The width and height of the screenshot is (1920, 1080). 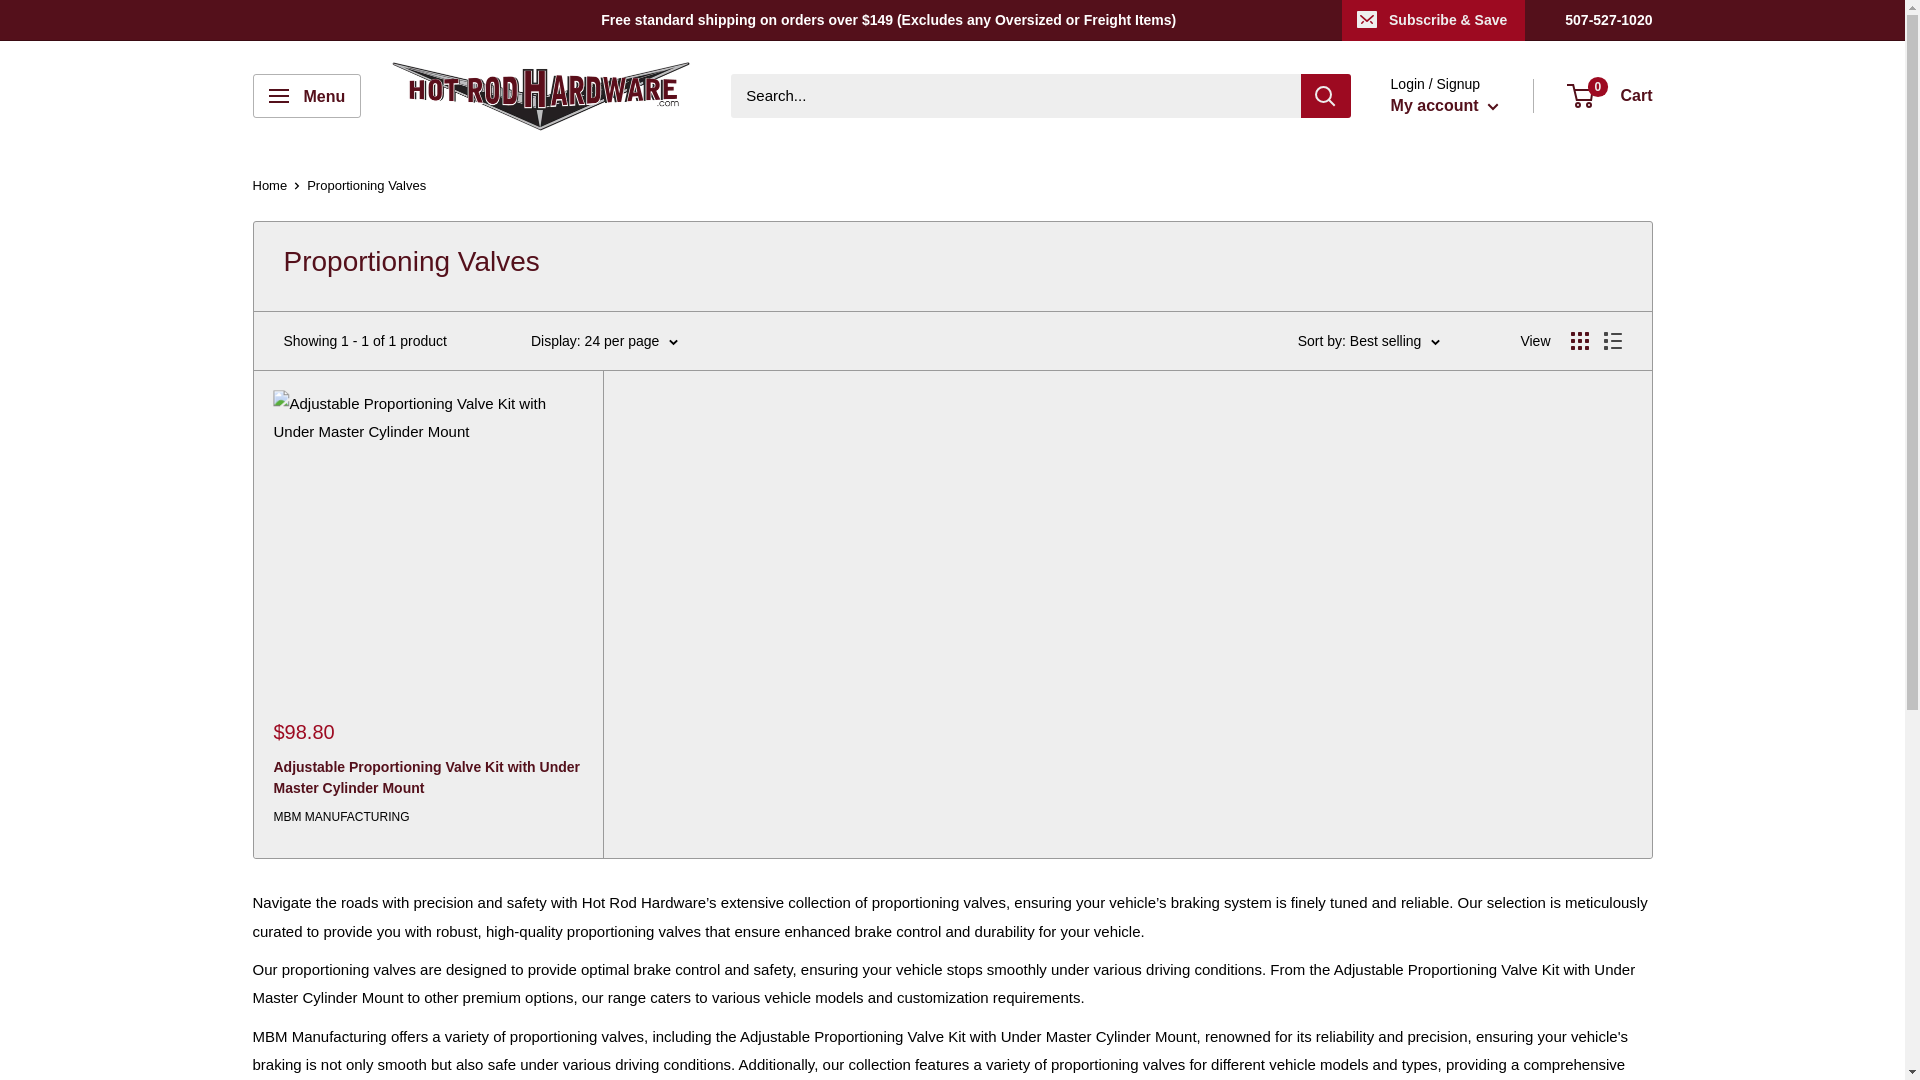 I want to click on 507-527-1020, so click(x=1608, y=20).